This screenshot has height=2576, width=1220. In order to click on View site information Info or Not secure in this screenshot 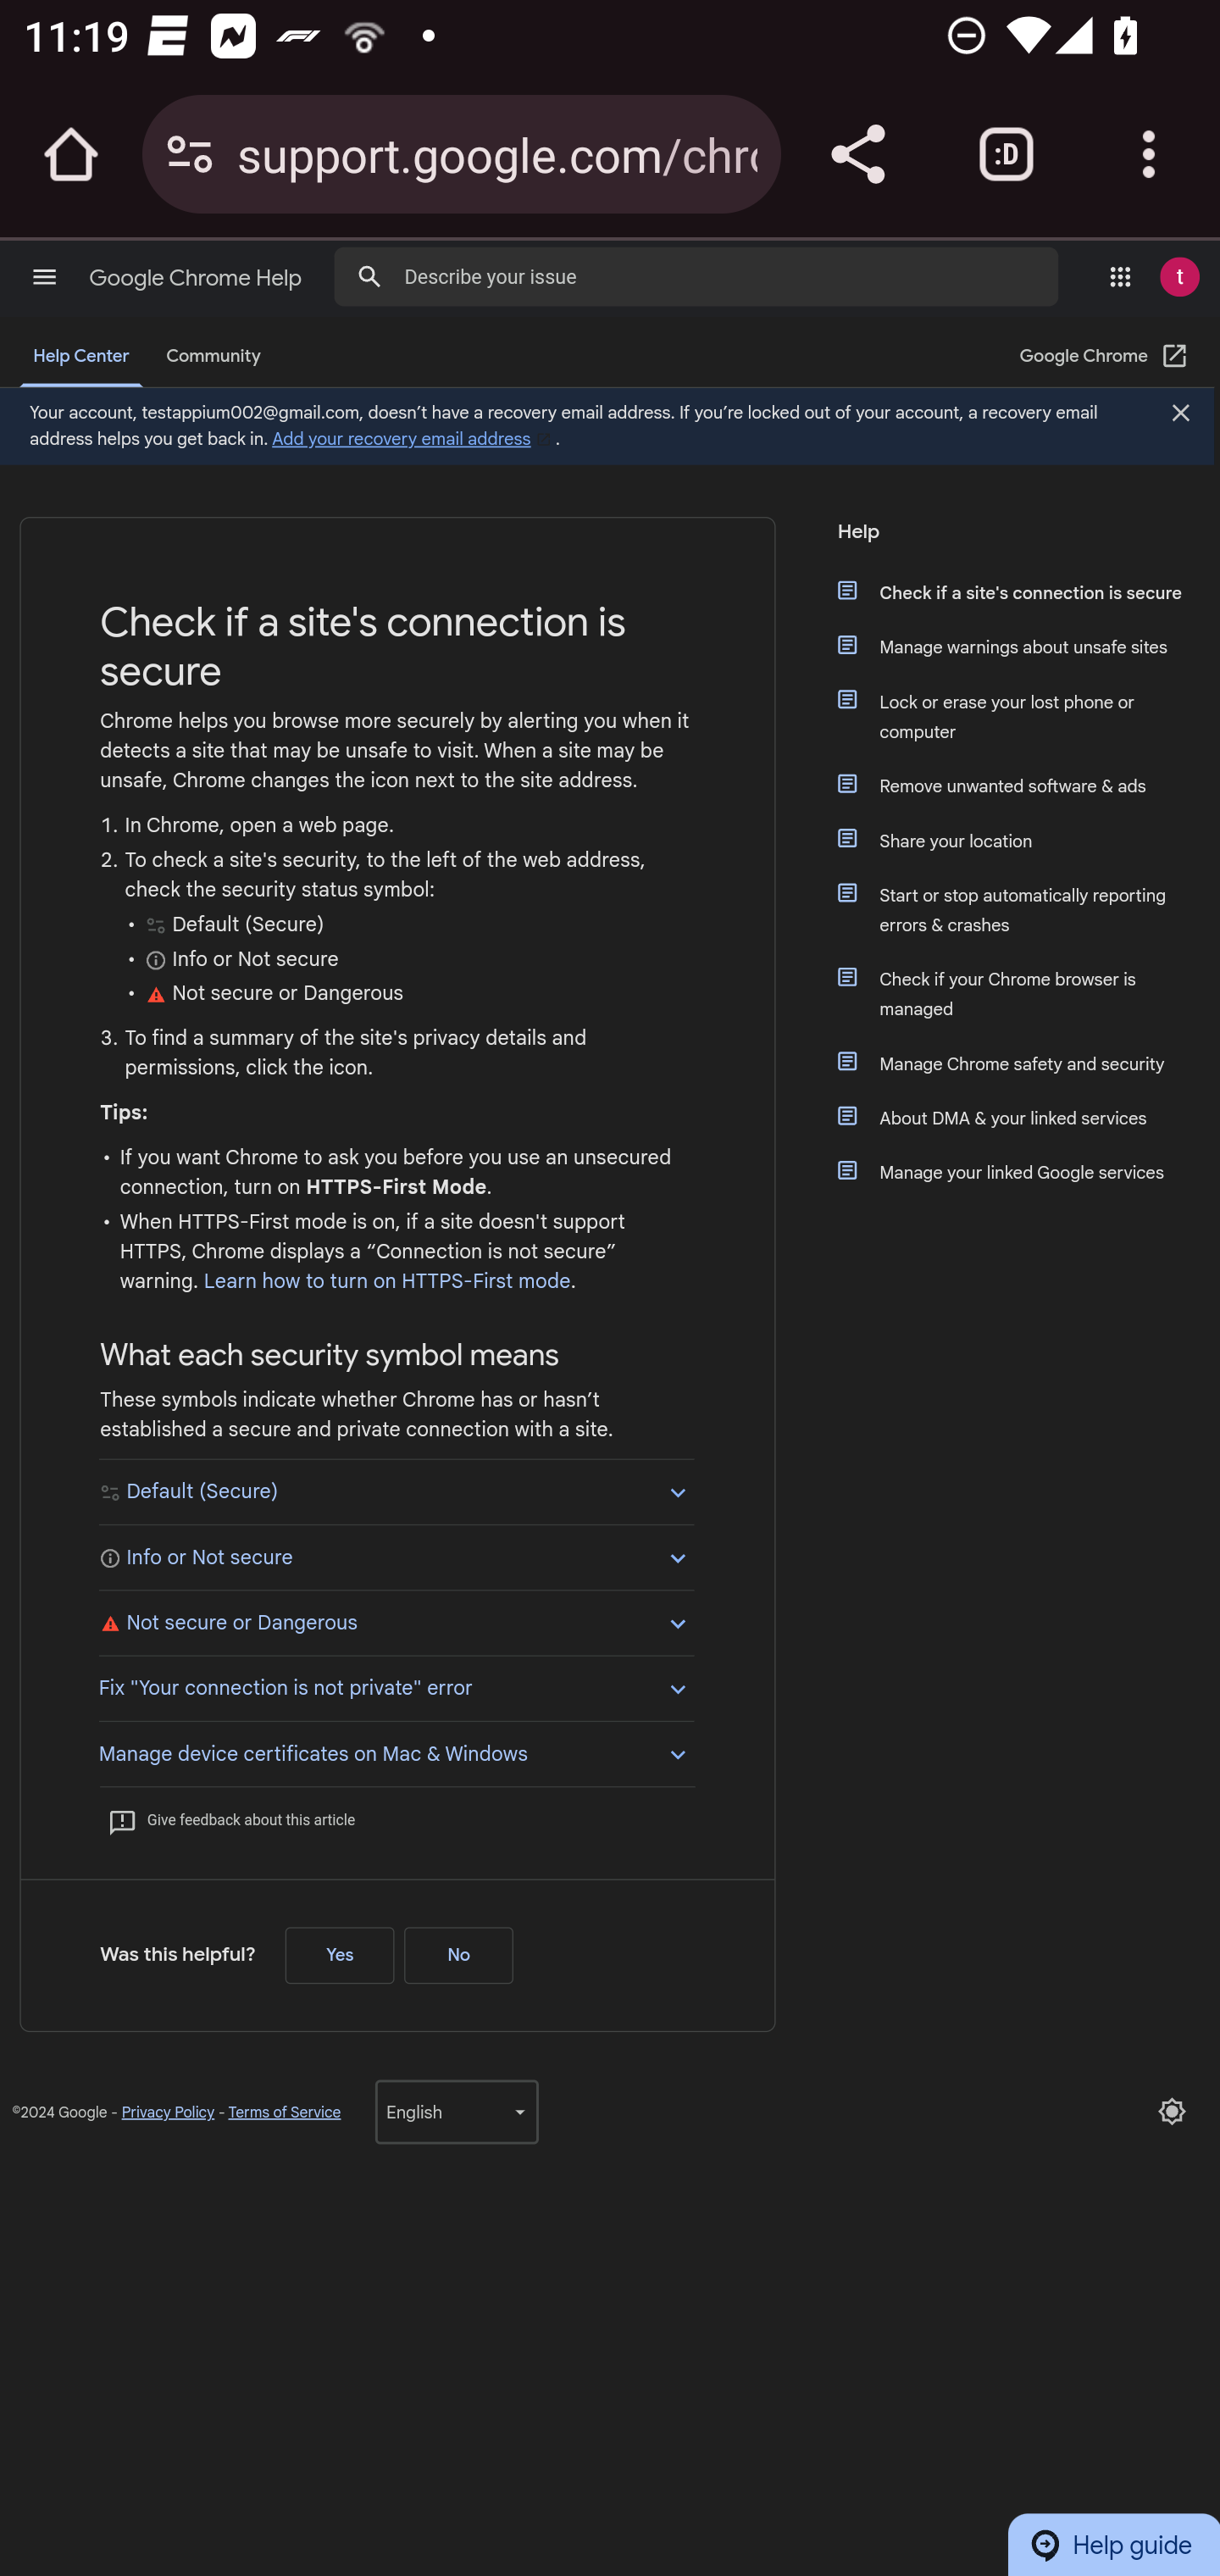, I will do `click(396, 1556)`.